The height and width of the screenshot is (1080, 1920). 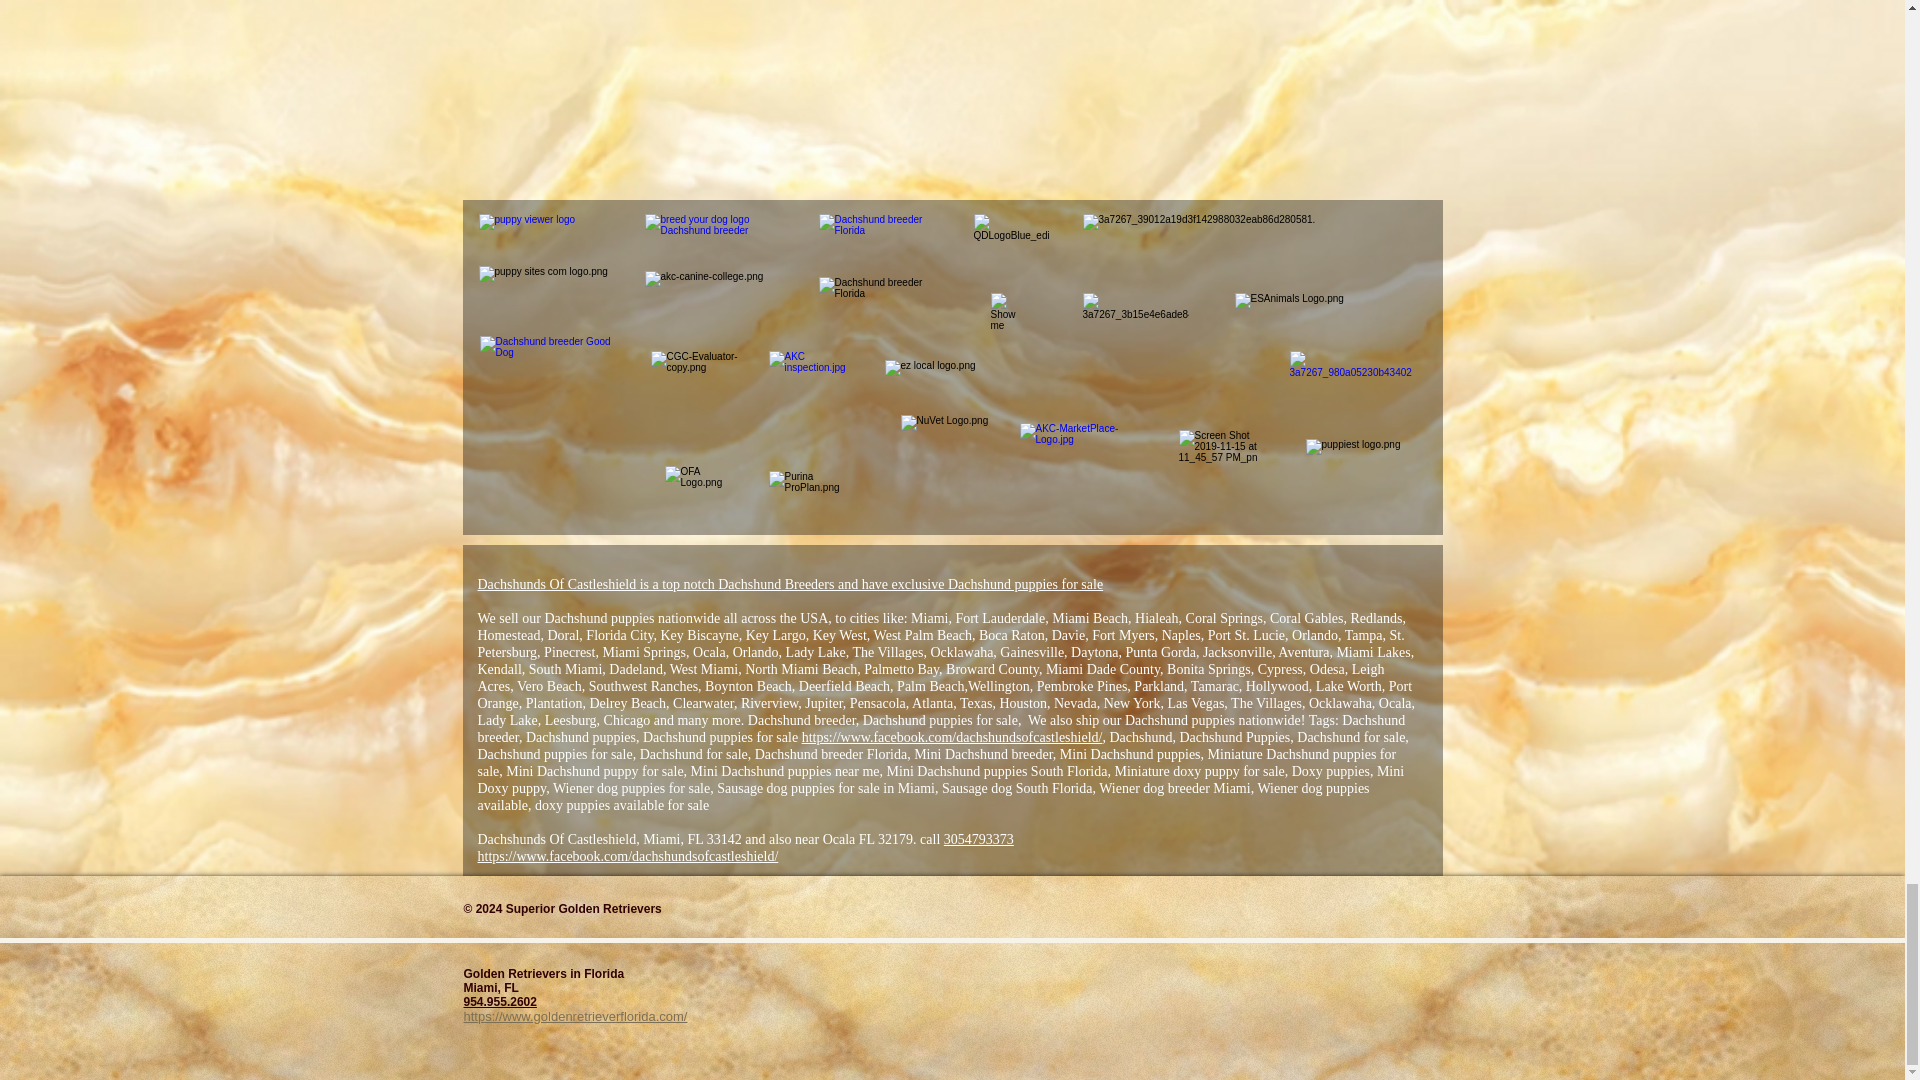 What do you see at coordinates (1156, 720) in the screenshot?
I see `Dachshund` at bounding box center [1156, 720].